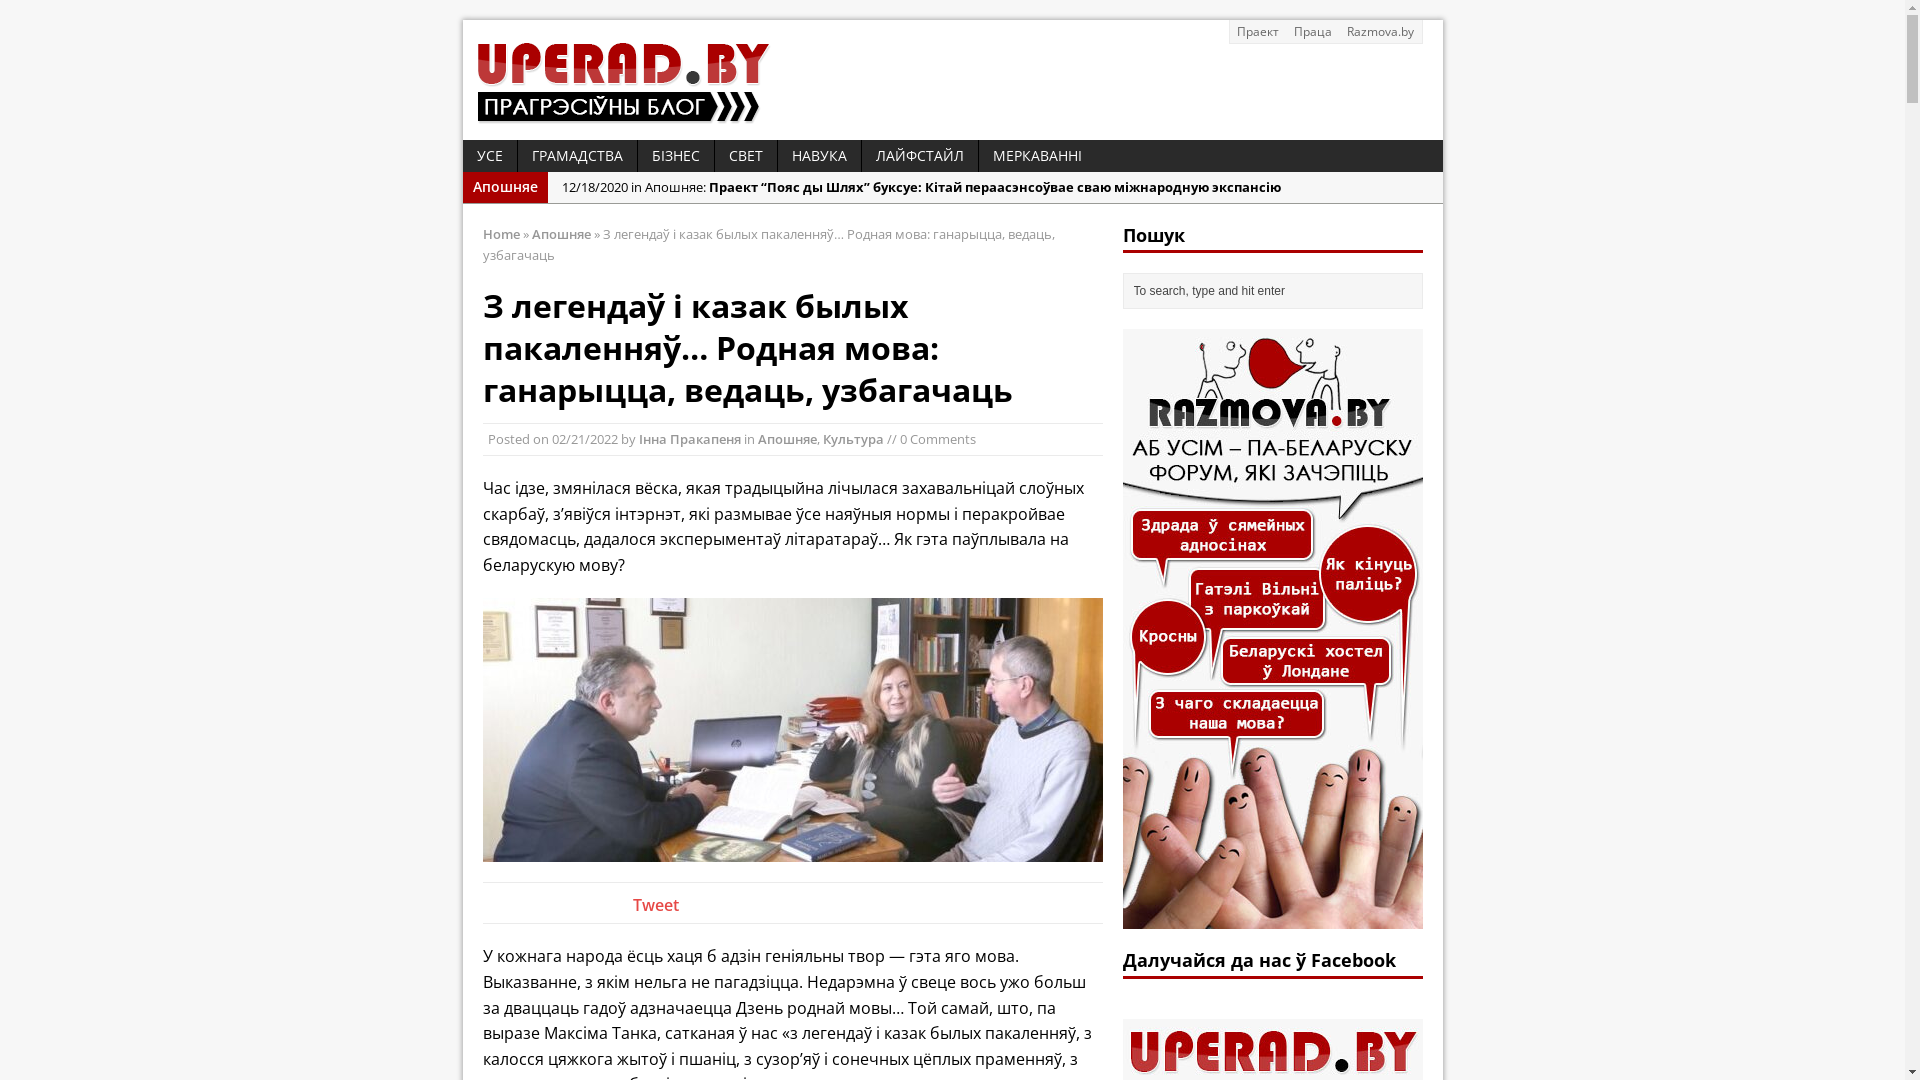 This screenshot has height=1080, width=1920. I want to click on Razmova.by, so click(1381, 32).